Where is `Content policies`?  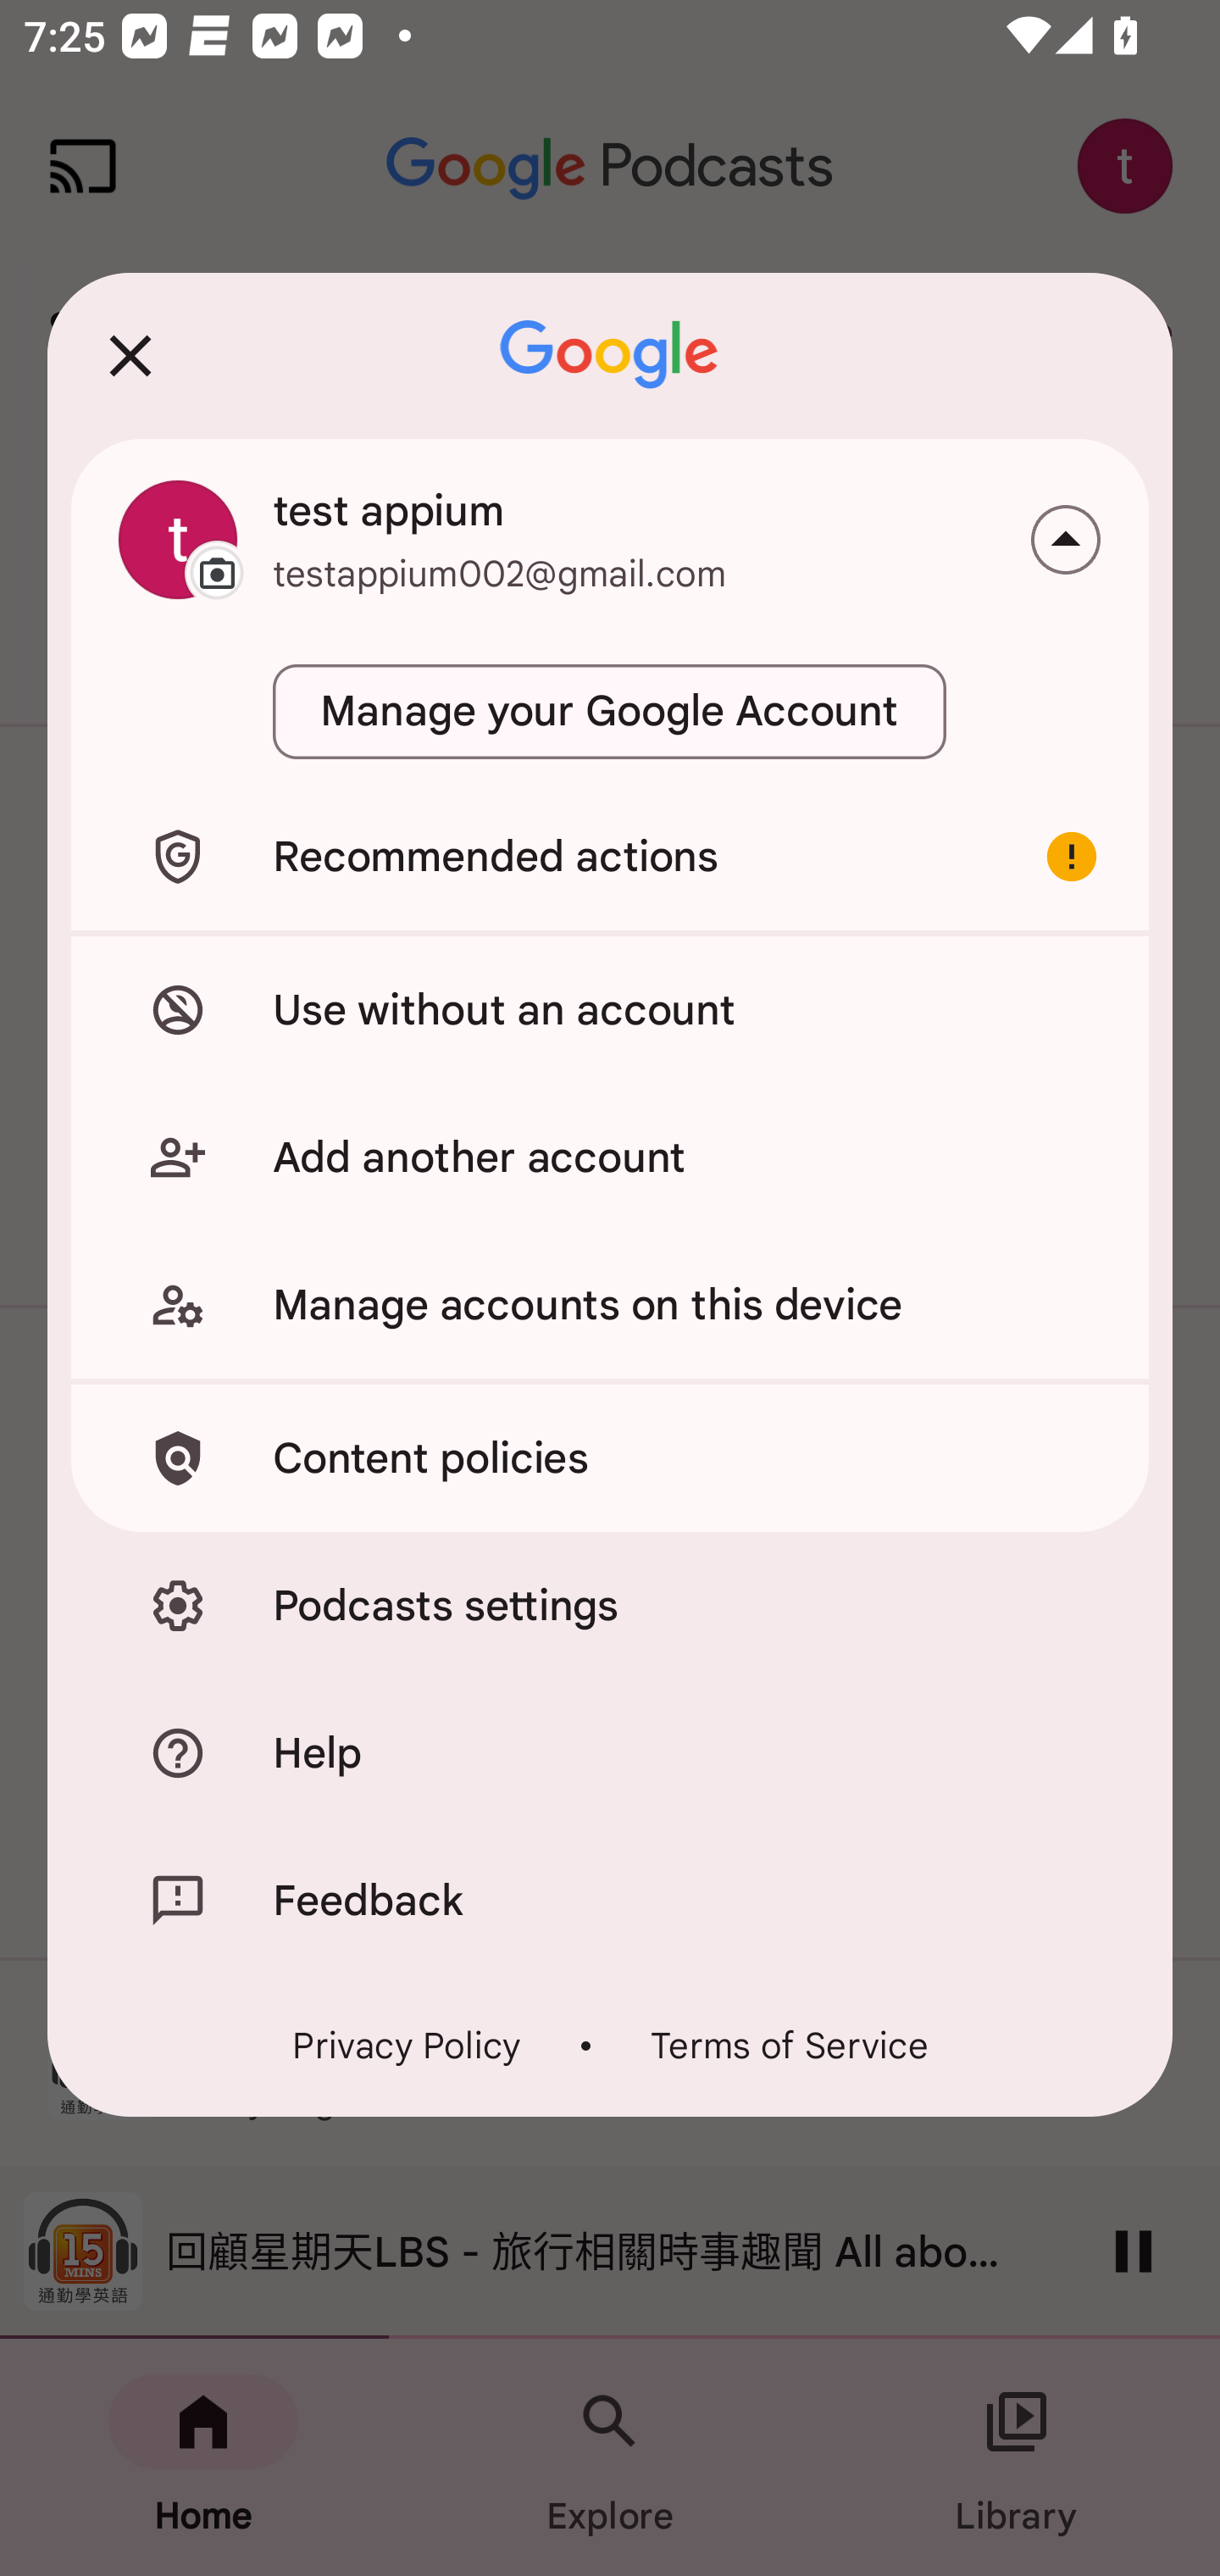
Content policies is located at coordinates (610, 1459).